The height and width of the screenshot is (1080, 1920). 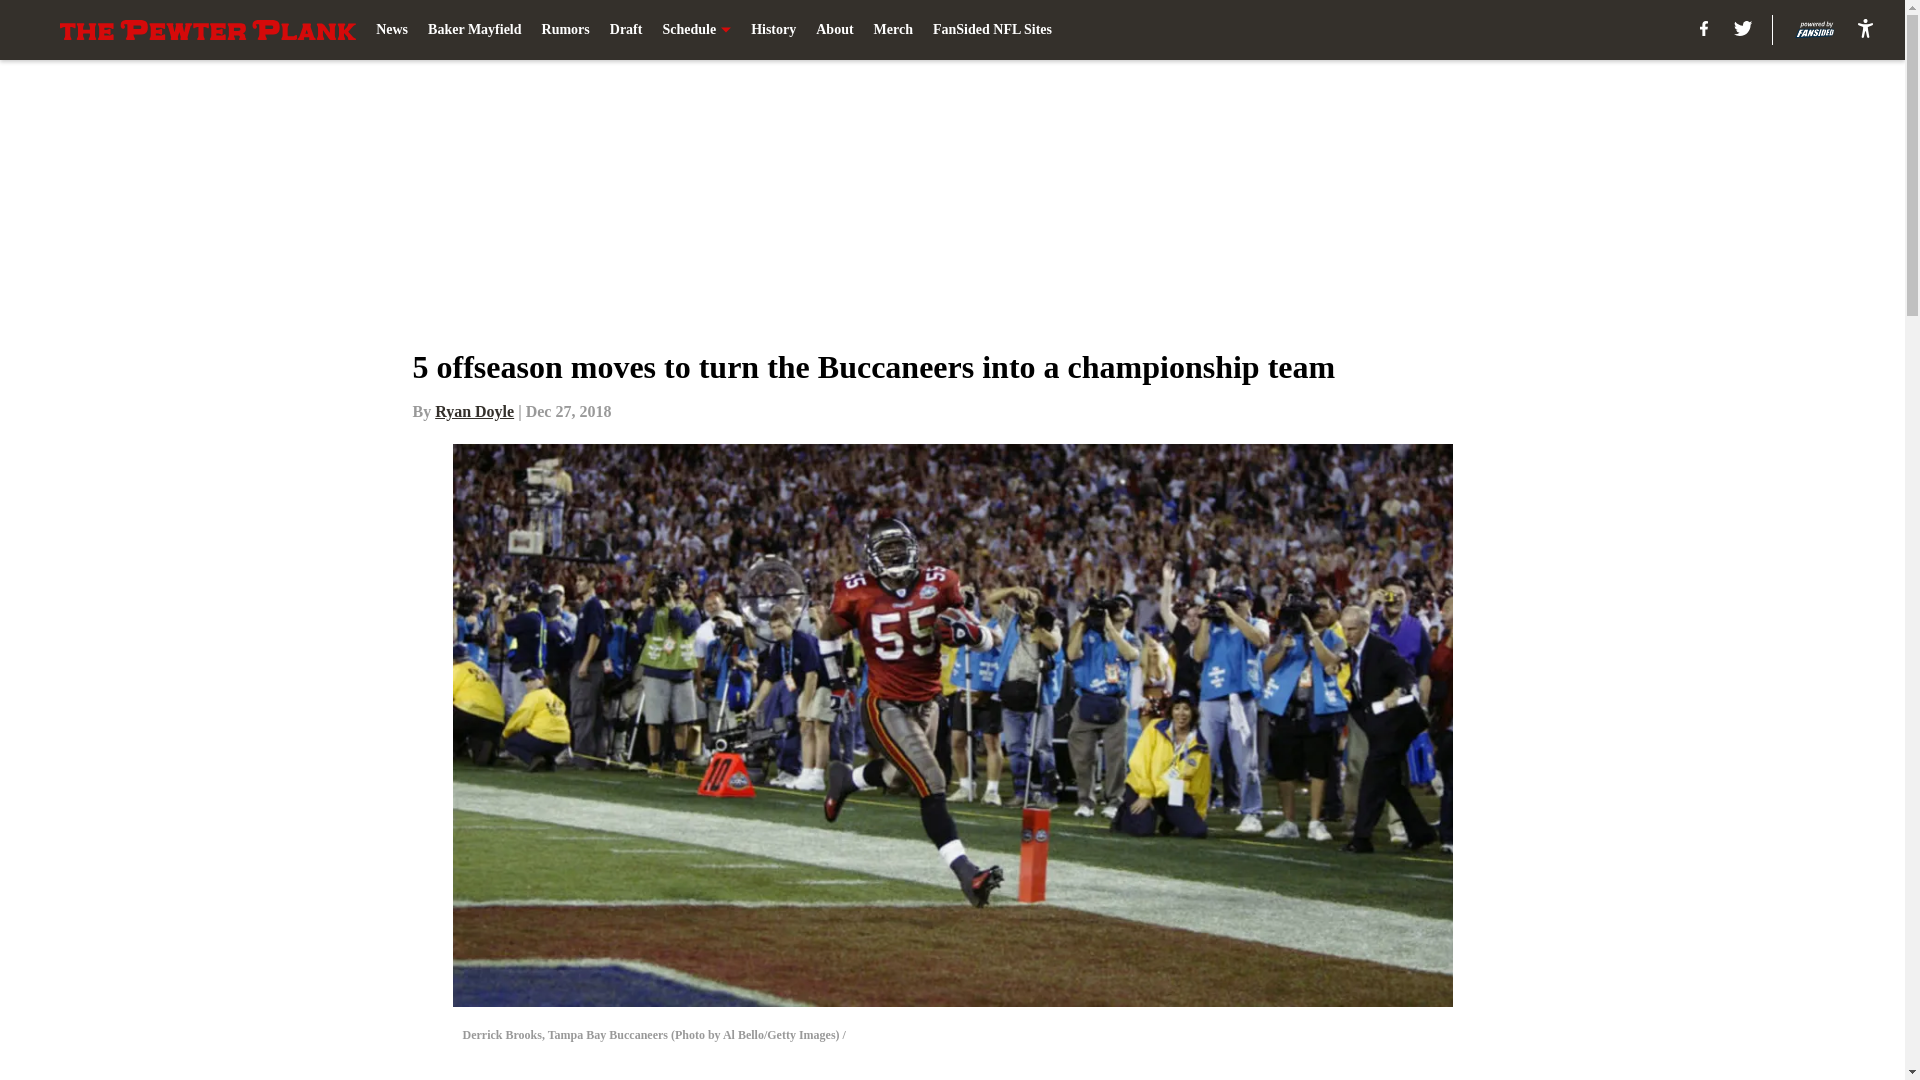 What do you see at coordinates (626, 30) in the screenshot?
I see `Draft` at bounding box center [626, 30].